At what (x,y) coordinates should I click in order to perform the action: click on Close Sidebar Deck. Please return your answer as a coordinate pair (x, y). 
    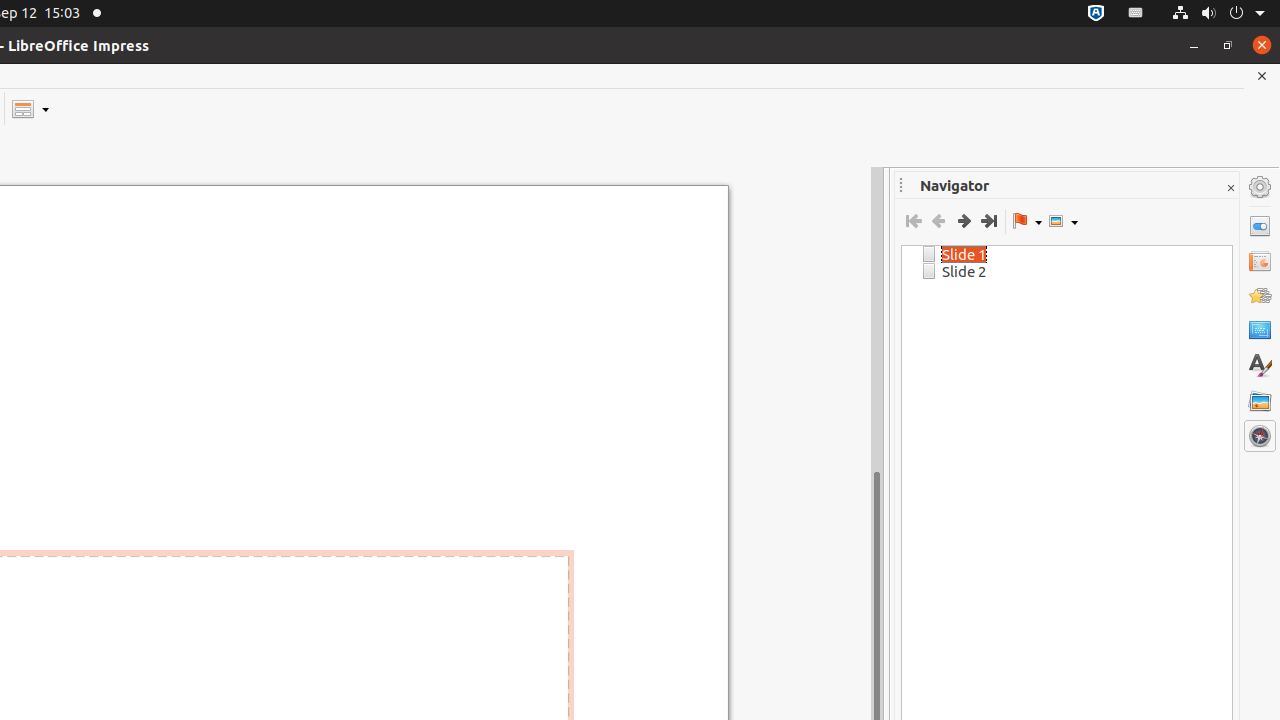
    Looking at the image, I should click on (1230, 188).